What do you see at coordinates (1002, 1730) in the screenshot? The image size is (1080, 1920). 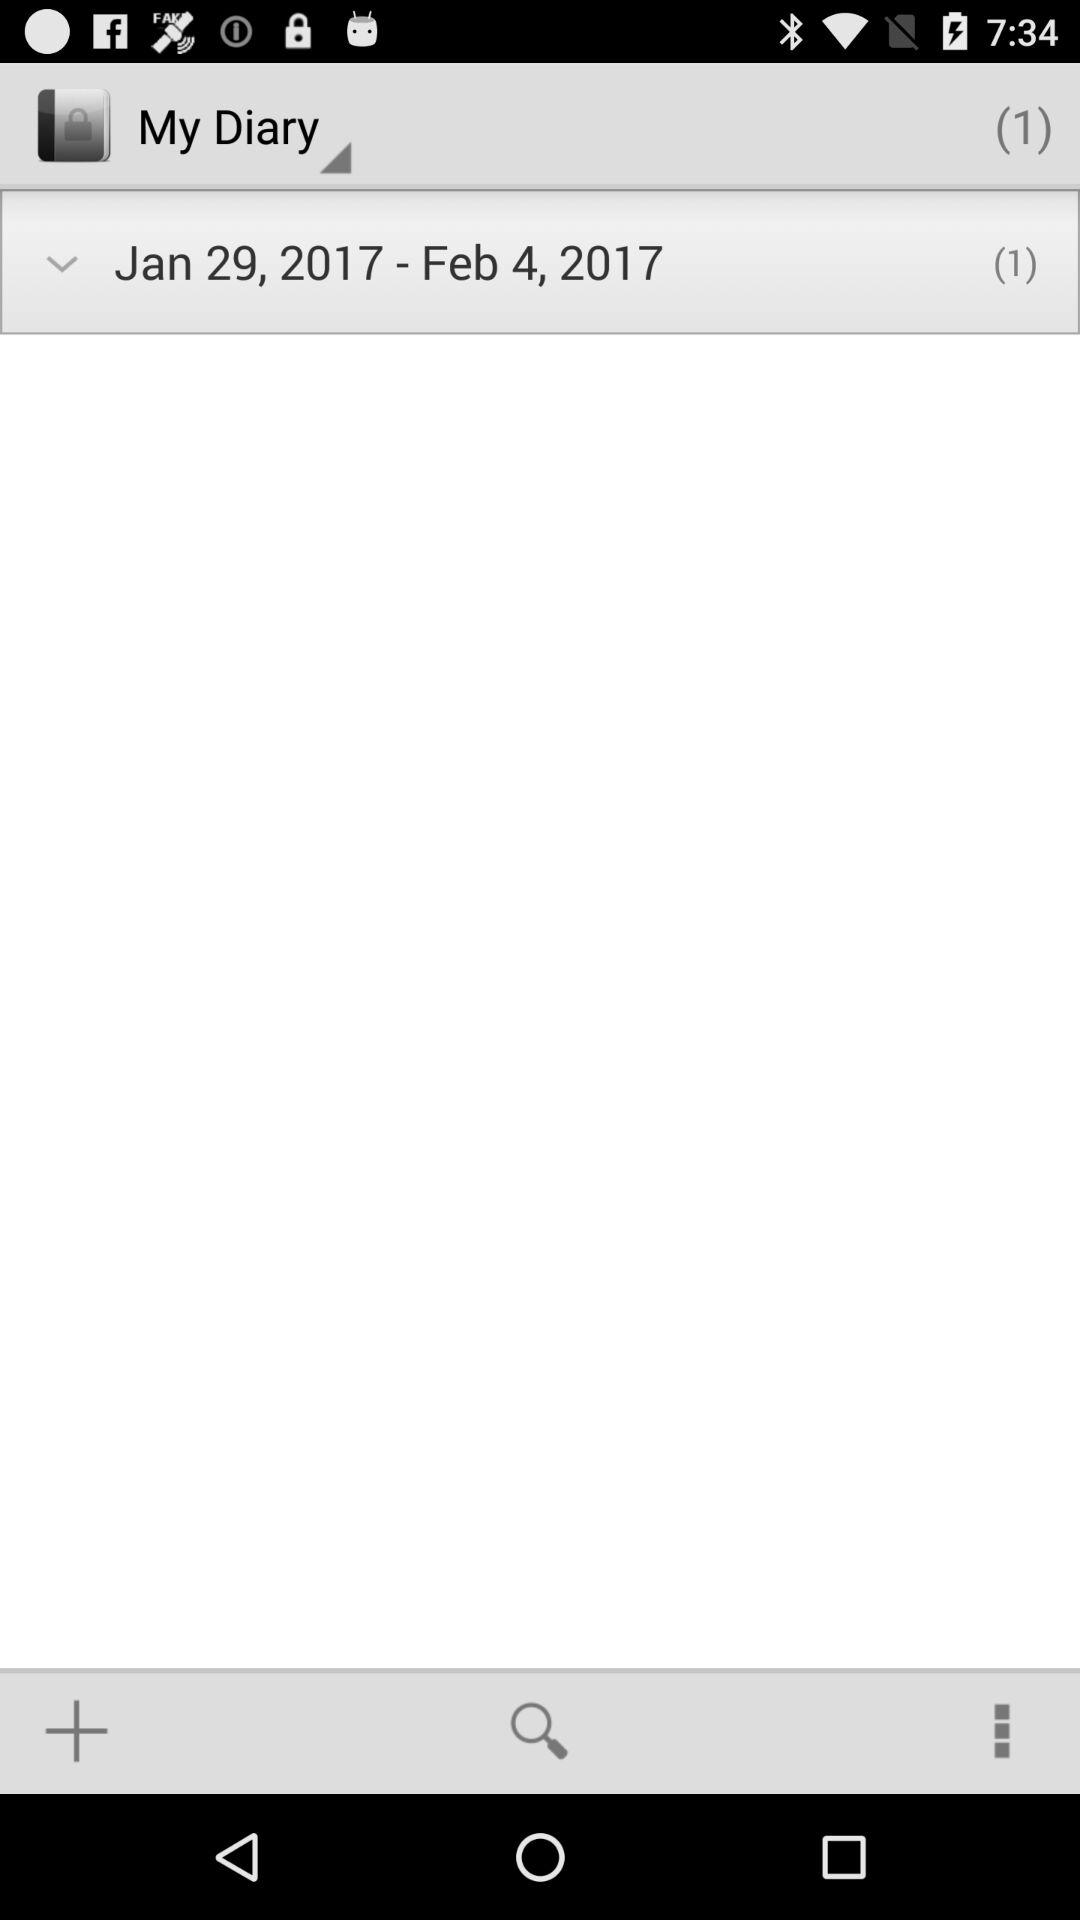 I see `tap the icon below the (1)` at bounding box center [1002, 1730].